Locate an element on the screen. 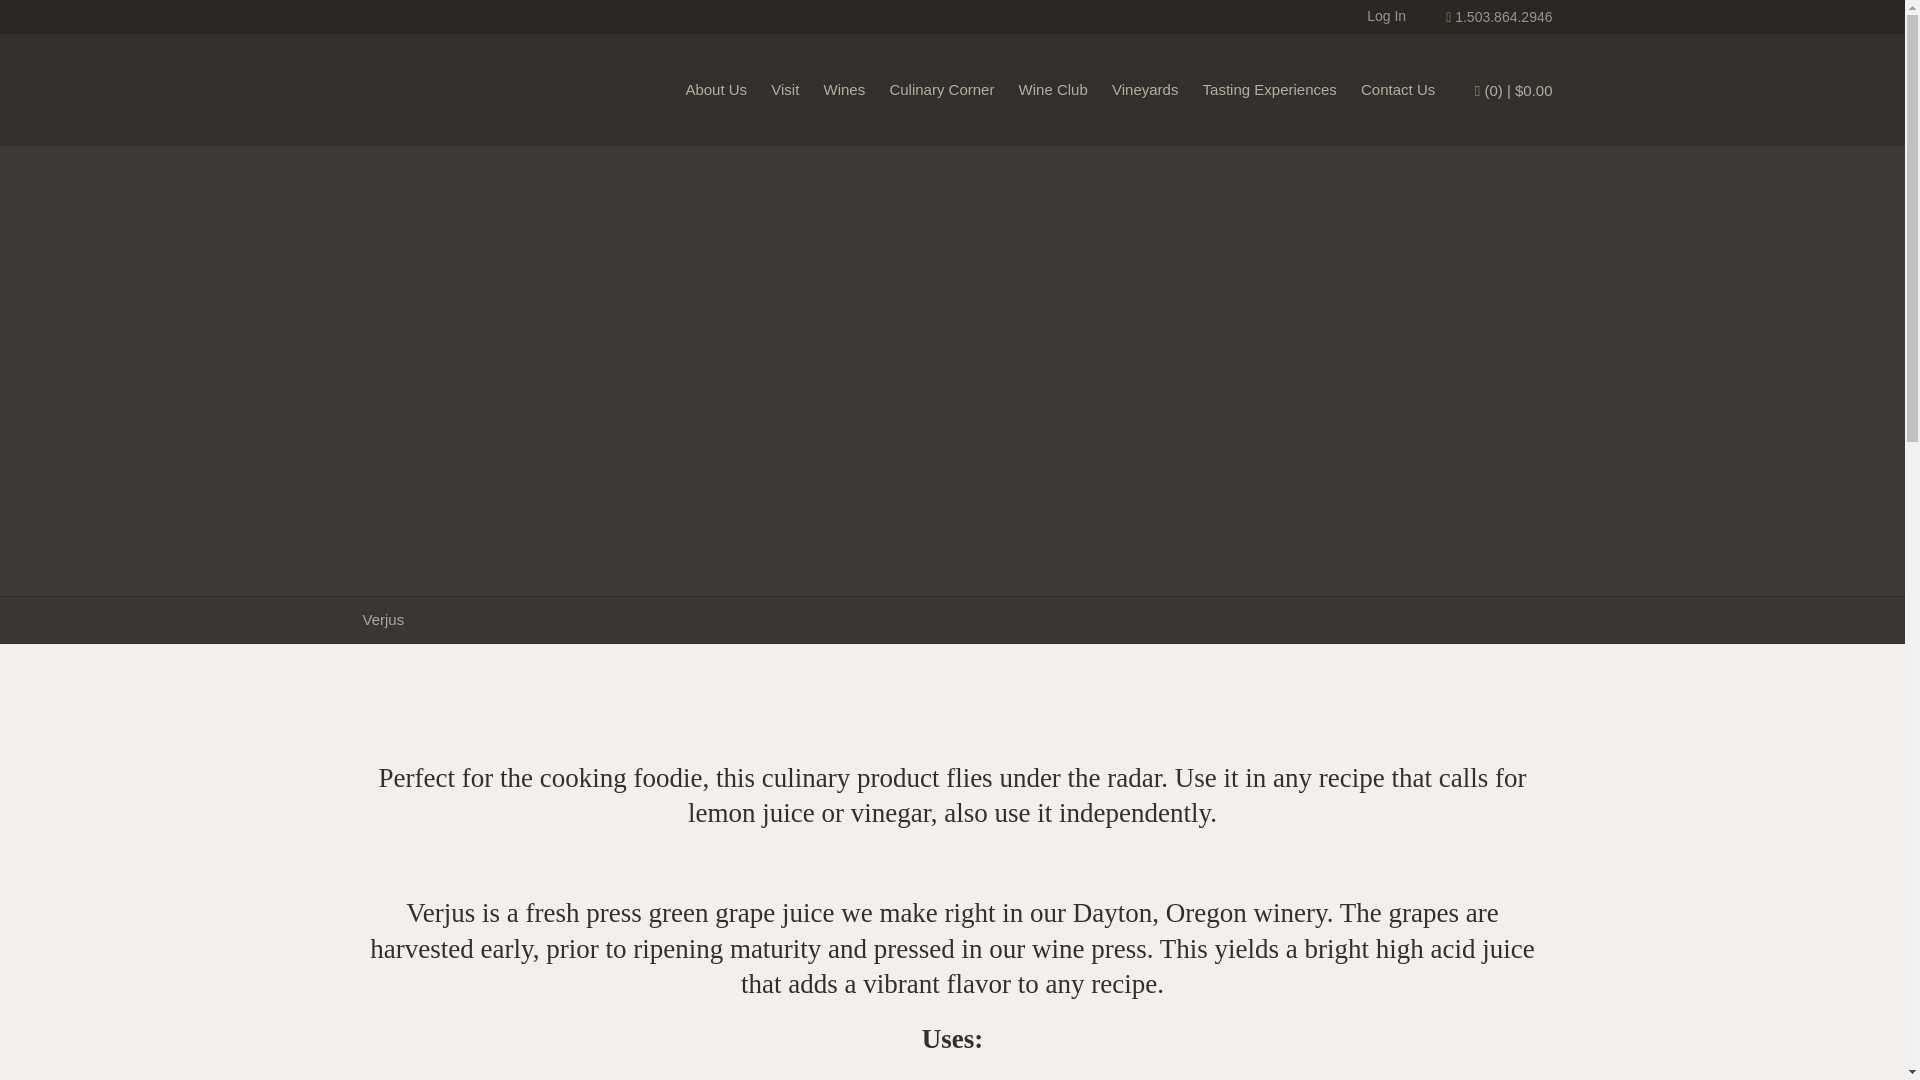  1.503.864.2946 is located at coordinates (1498, 16).